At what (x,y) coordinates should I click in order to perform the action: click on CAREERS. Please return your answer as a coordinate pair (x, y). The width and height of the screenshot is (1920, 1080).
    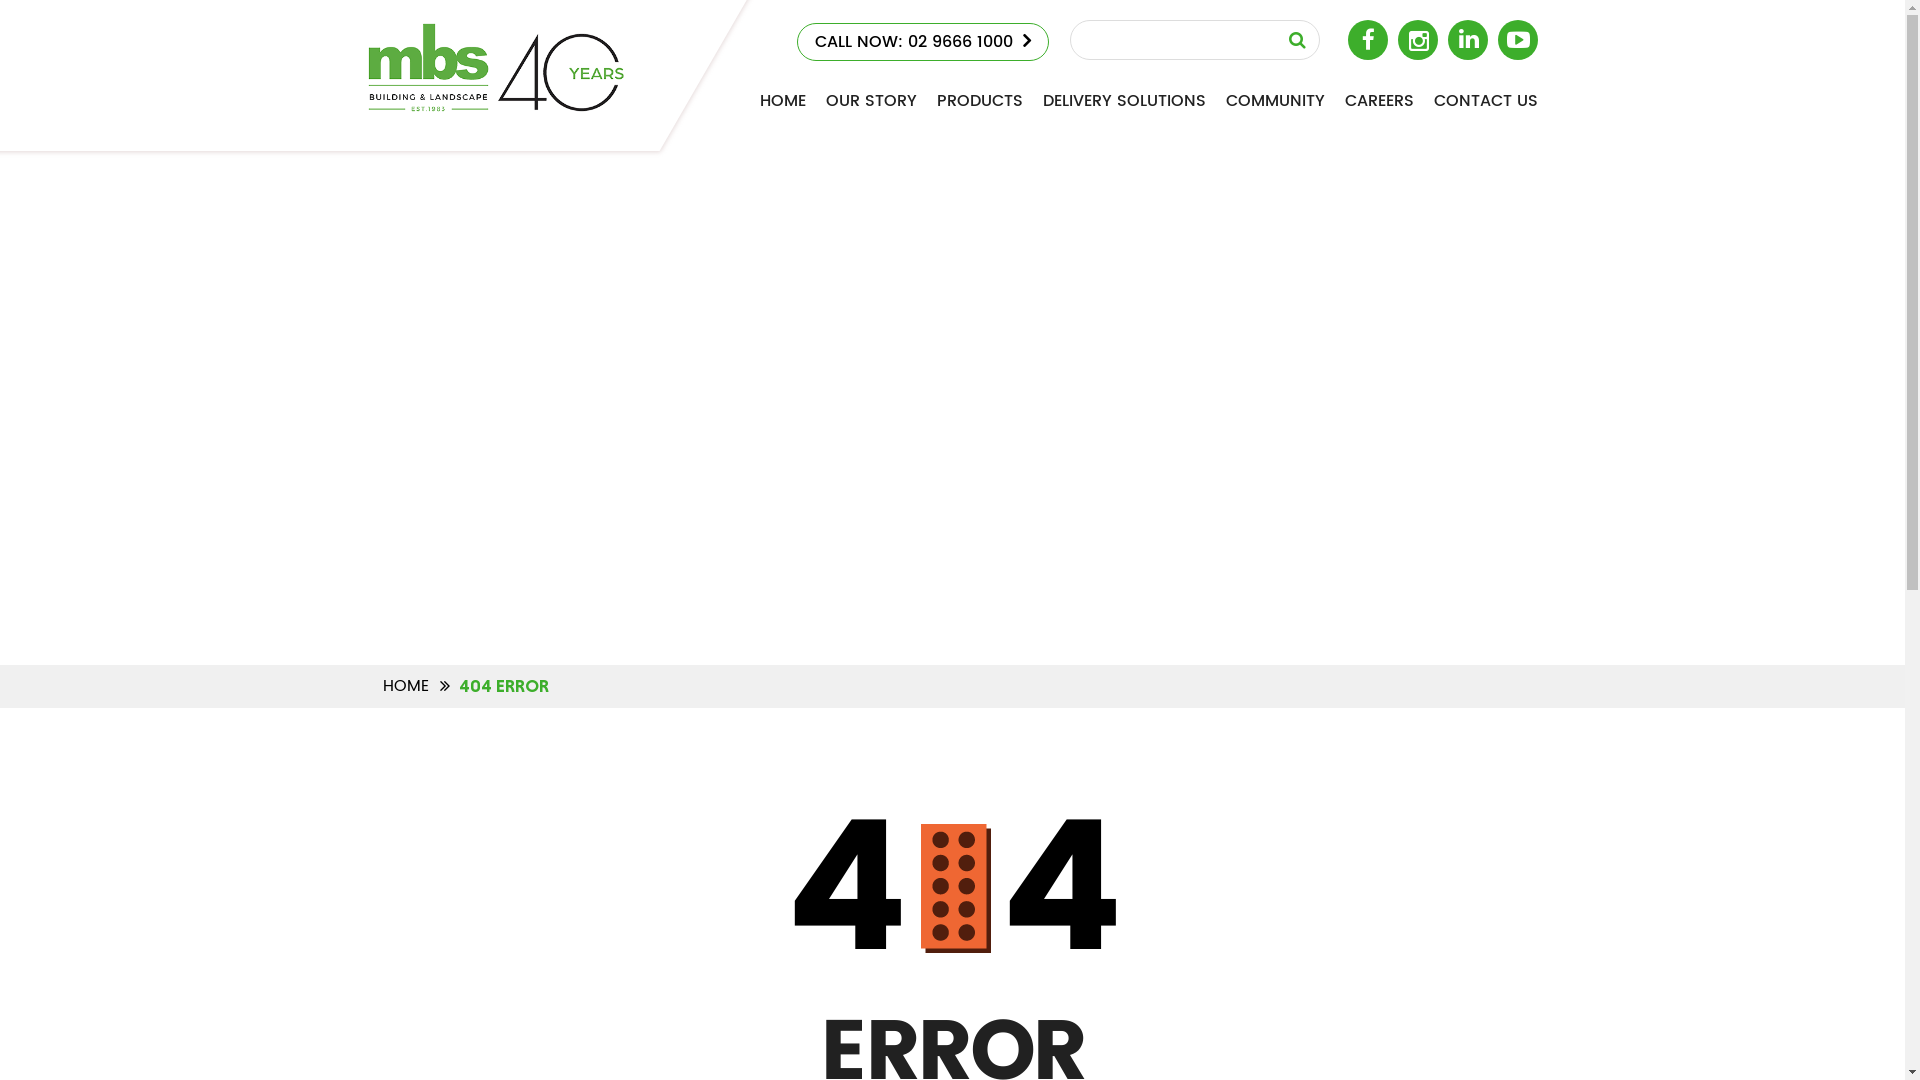
    Looking at the image, I should click on (1378, 102).